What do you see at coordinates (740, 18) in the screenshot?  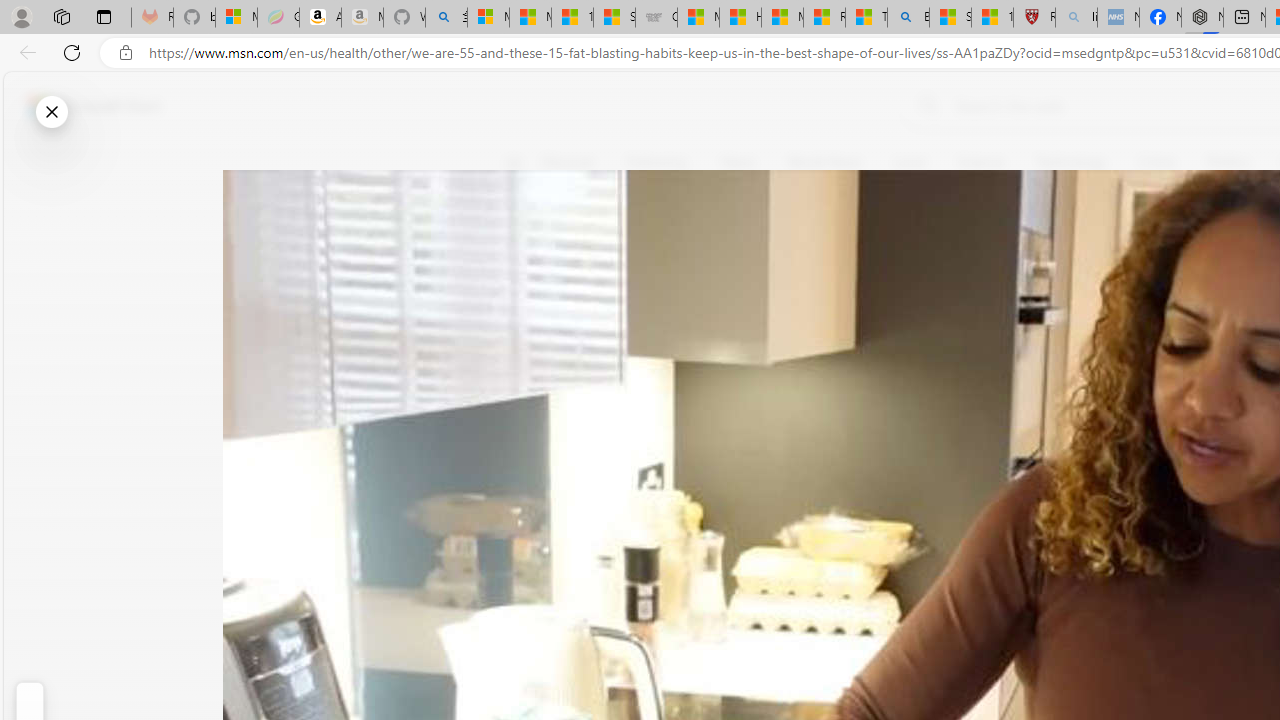 I see `How I Got Rid of Microsoft Edge's Unnecessary Features` at bounding box center [740, 18].